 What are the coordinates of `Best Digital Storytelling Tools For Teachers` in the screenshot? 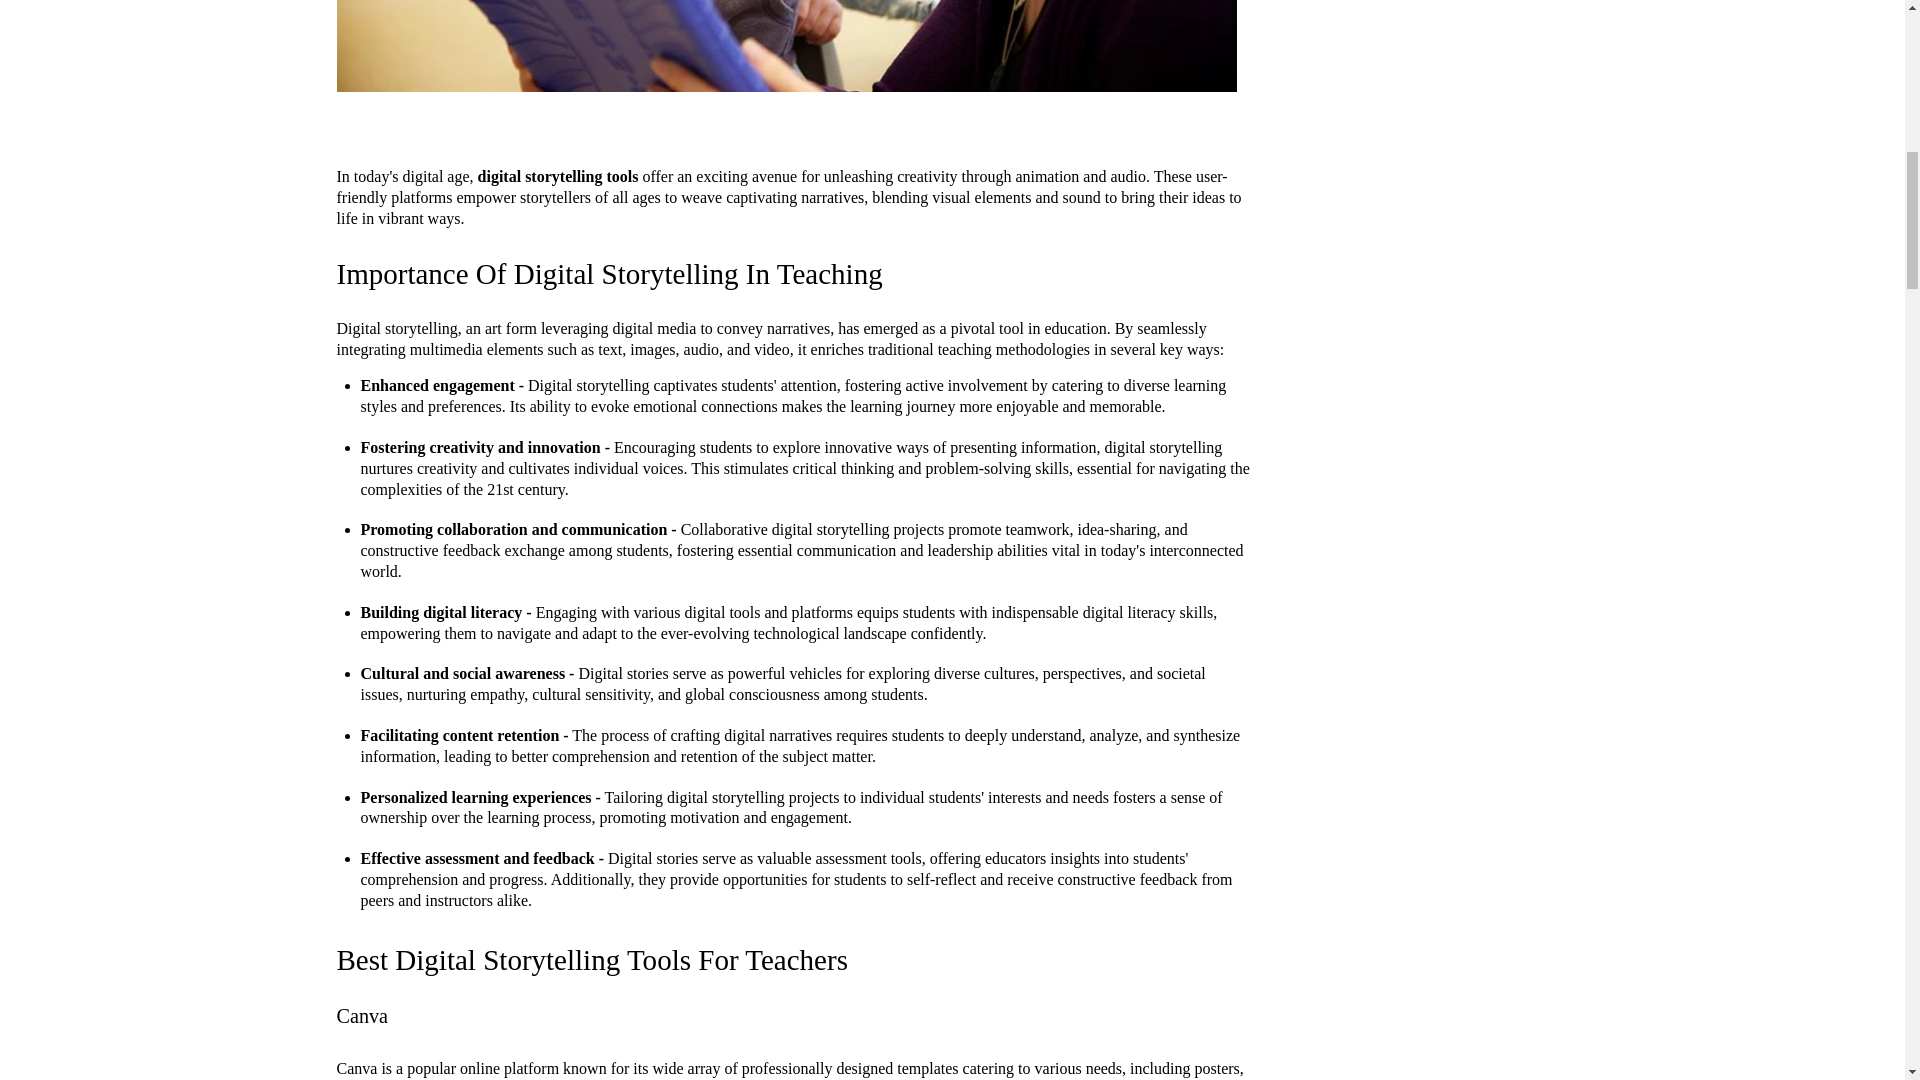 It's located at (591, 960).